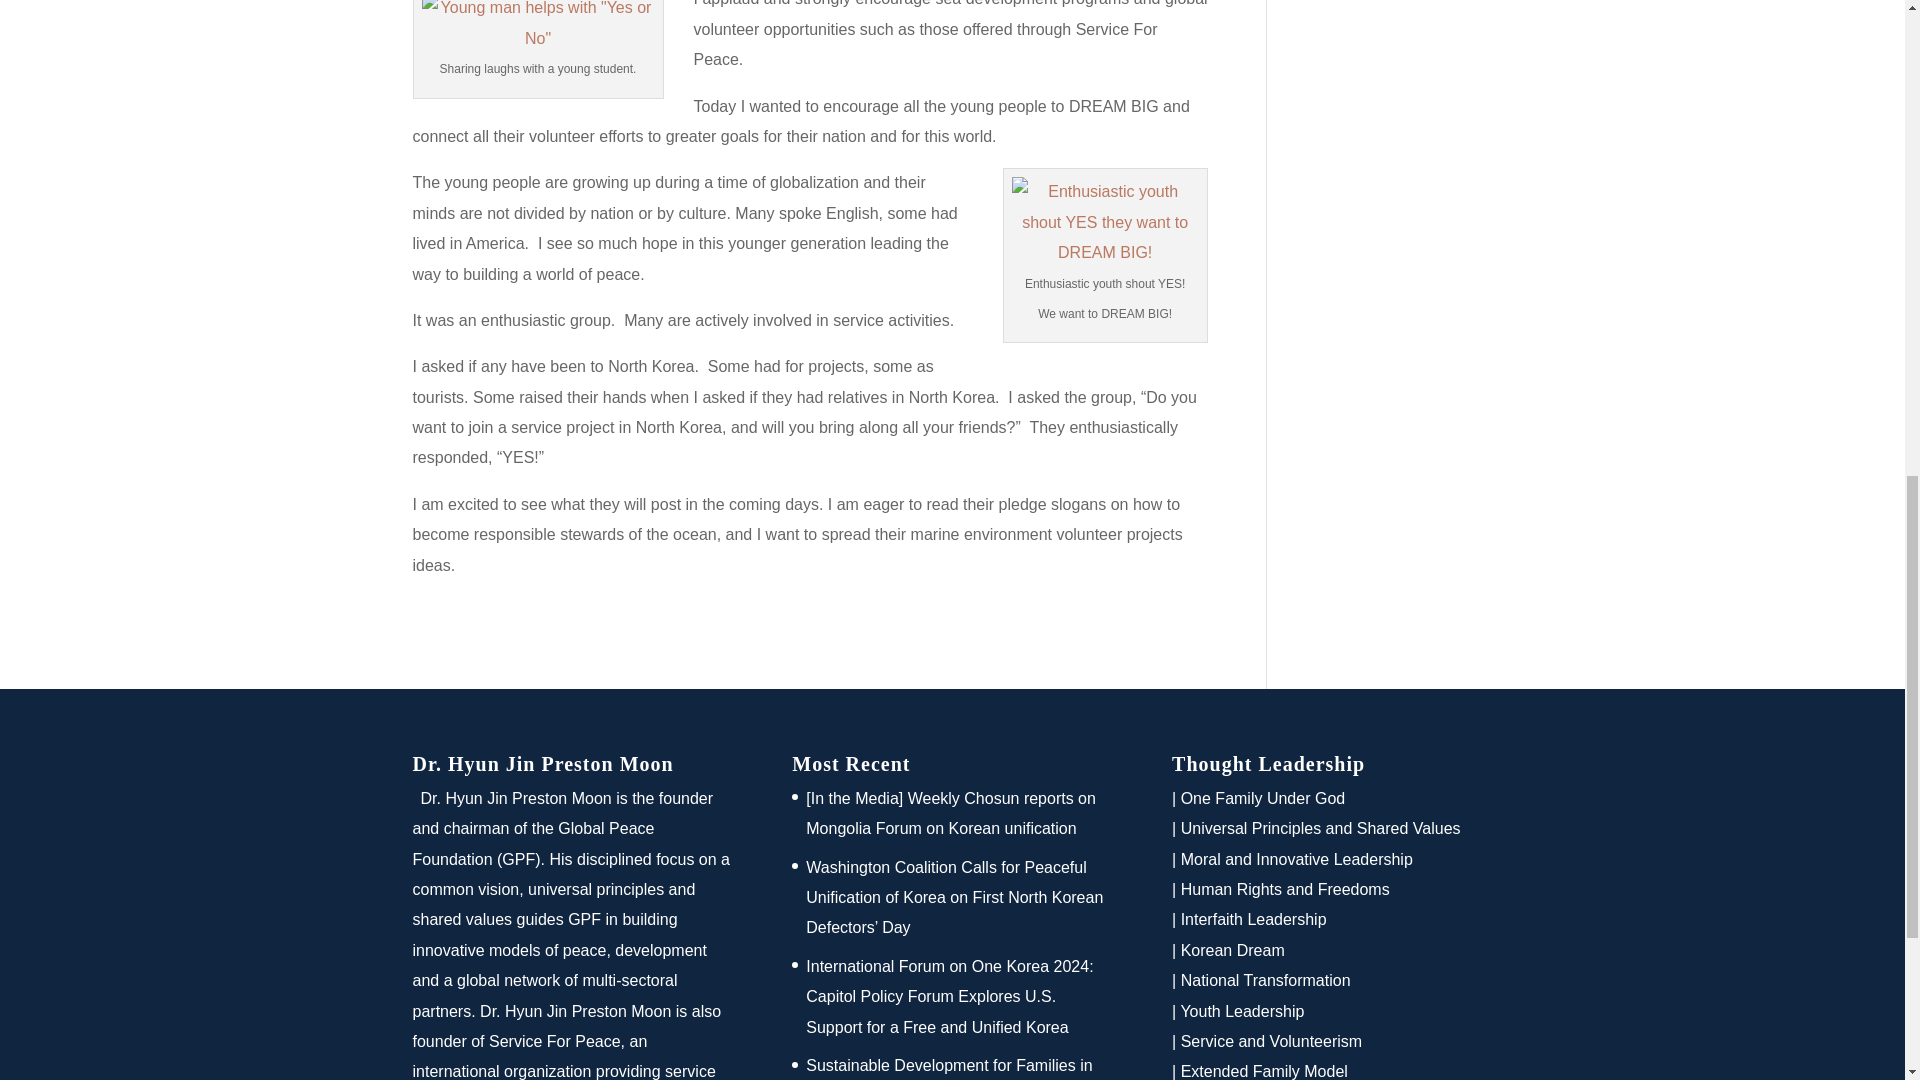 The width and height of the screenshot is (1920, 1080). Describe the element at coordinates (1266, 980) in the screenshot. I see `National Transformation` at that location.